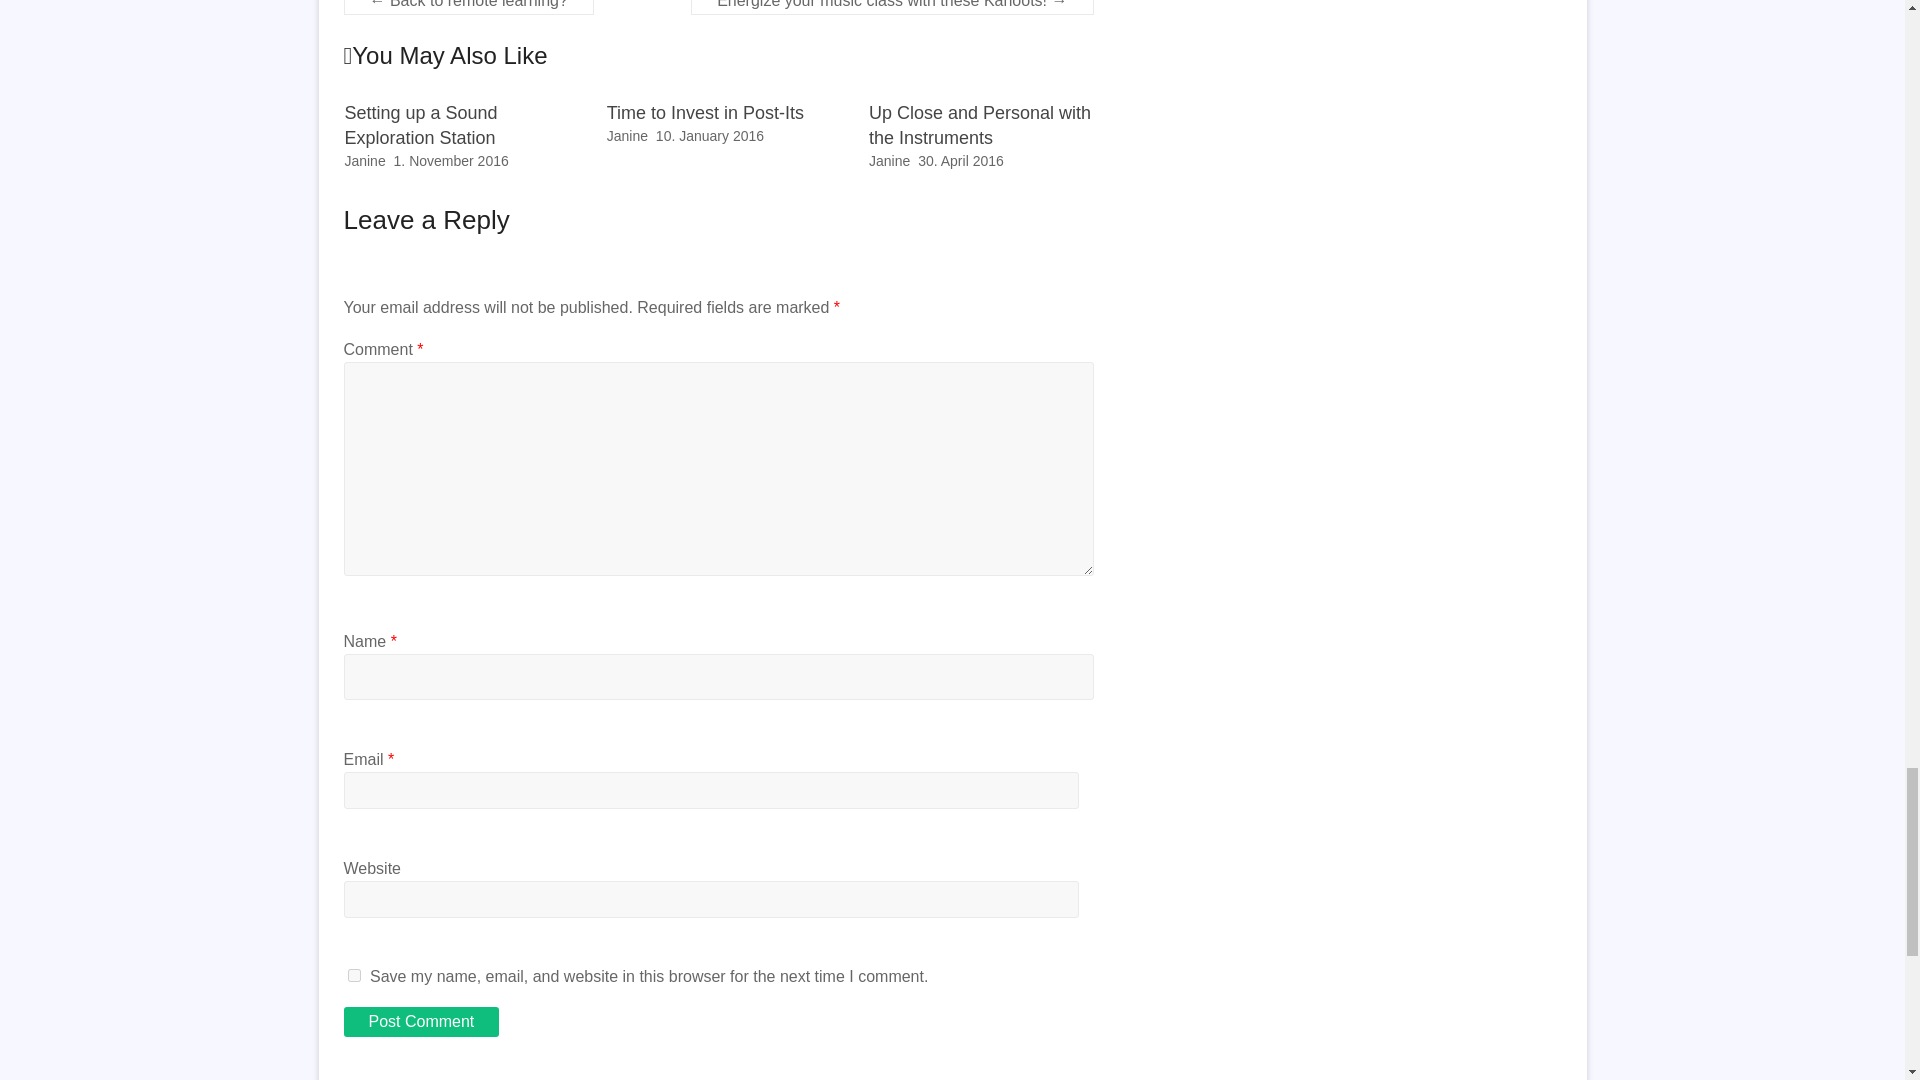 Image resolution: width=1920 pixels, height=1080 pixels. I want to click on 30. April 2016, so click(960, 160).